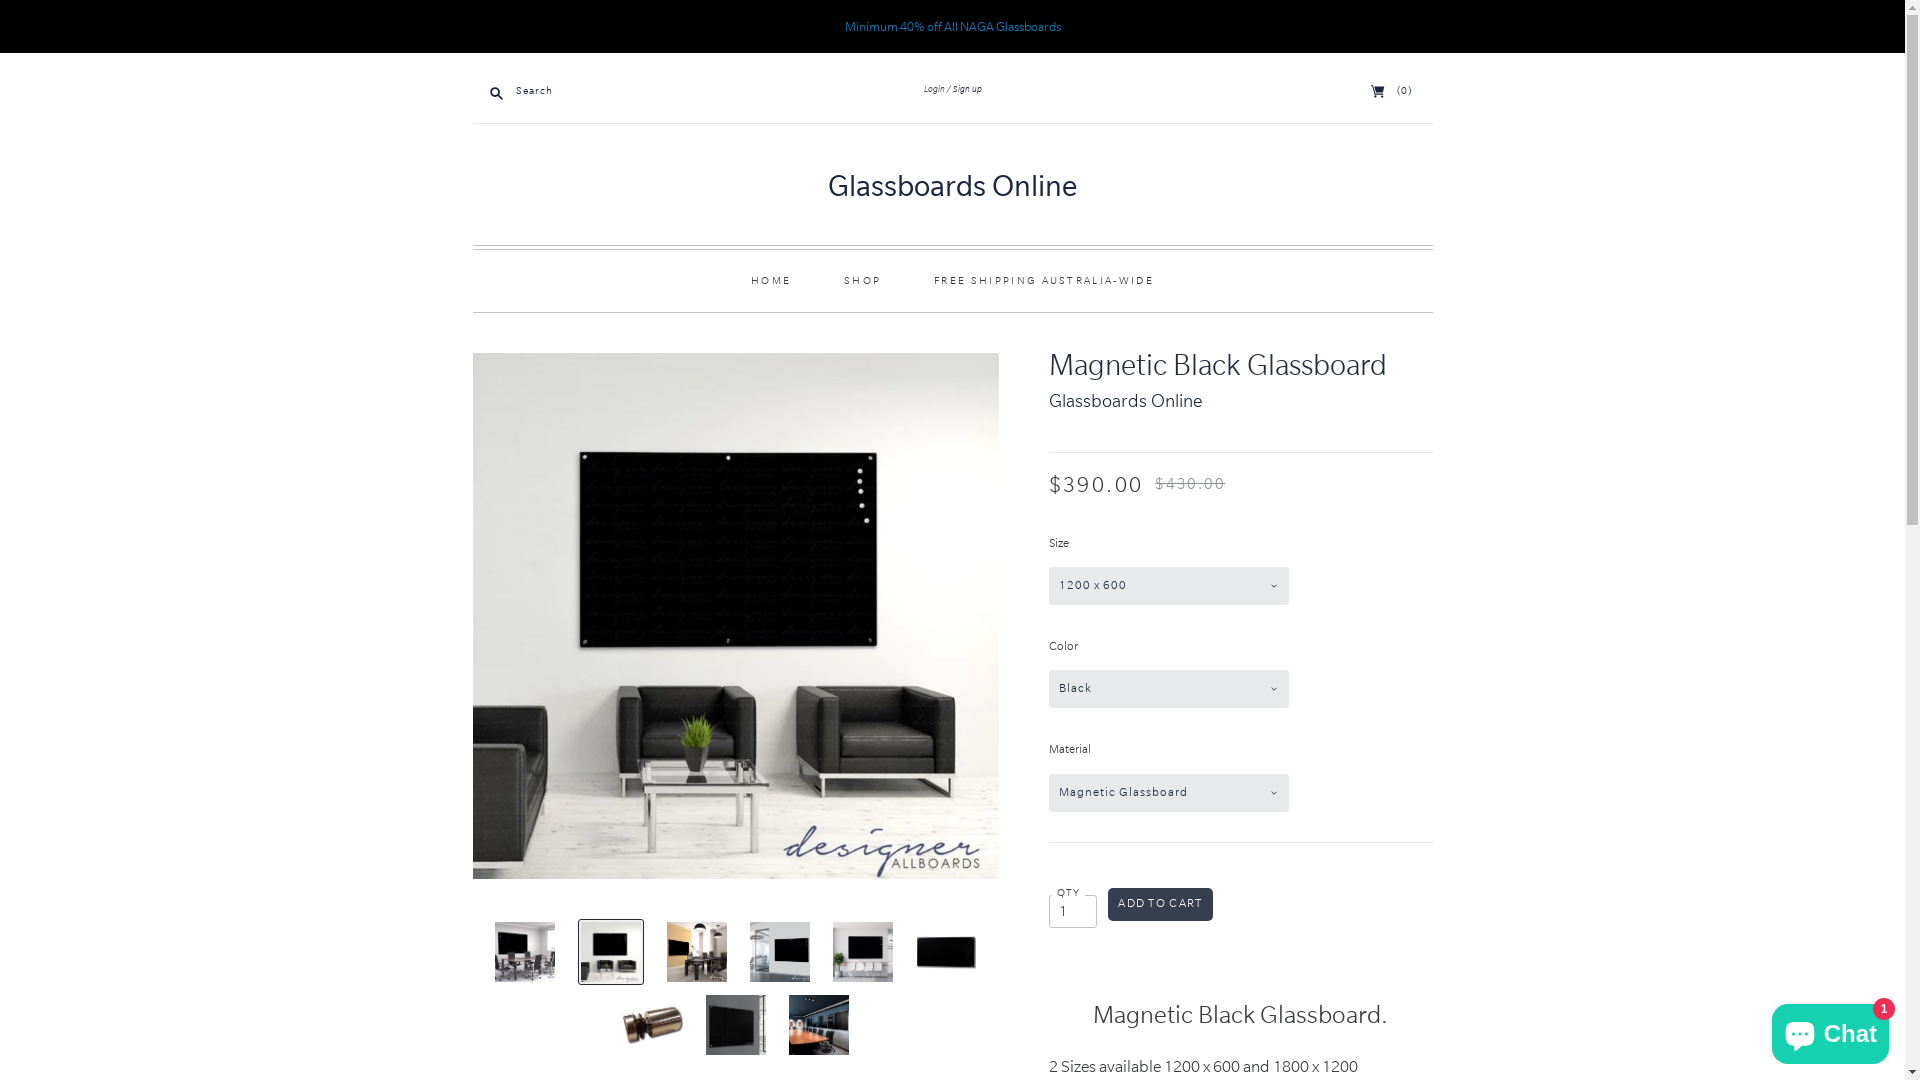 The width and height of the screenshot is (1920, 1080). I want to click on Glassboards Online, so click(952, 186).